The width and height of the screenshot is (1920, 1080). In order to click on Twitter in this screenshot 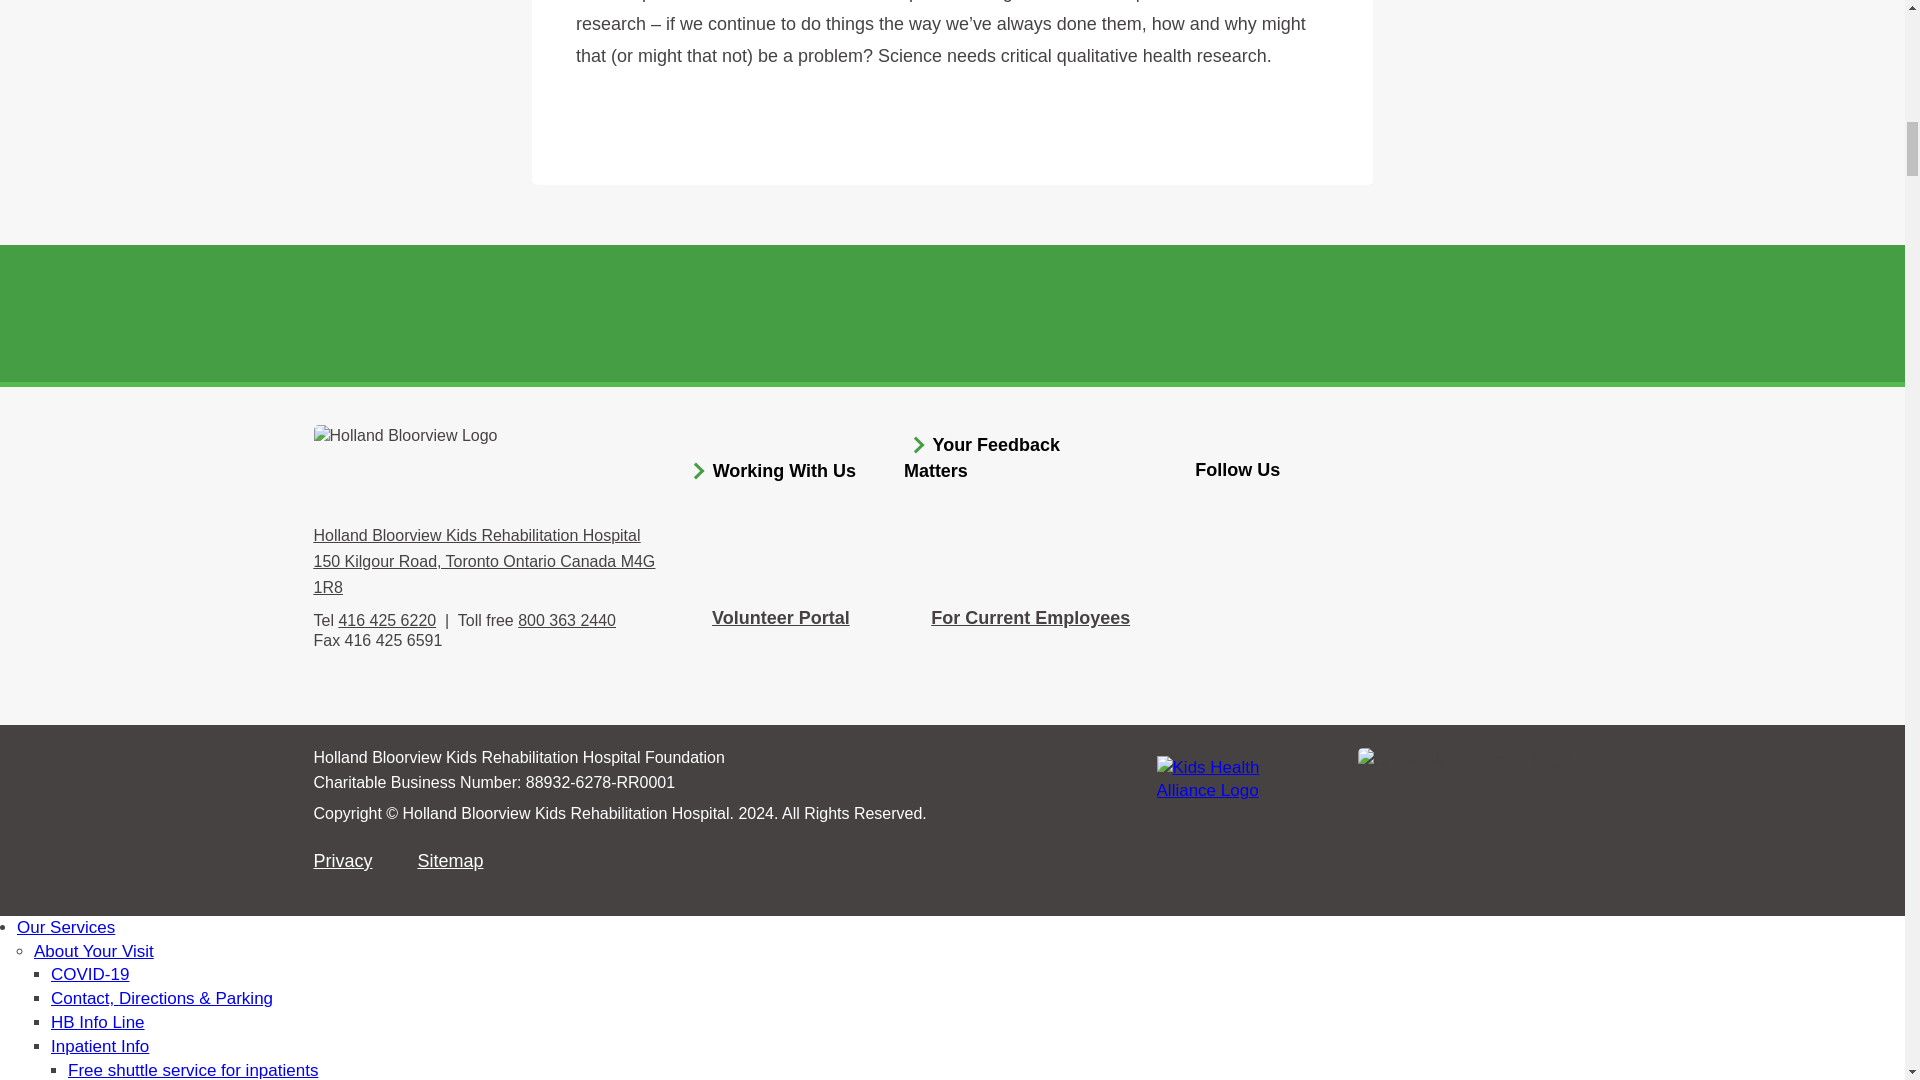, I will do `click(1284, 512)`.